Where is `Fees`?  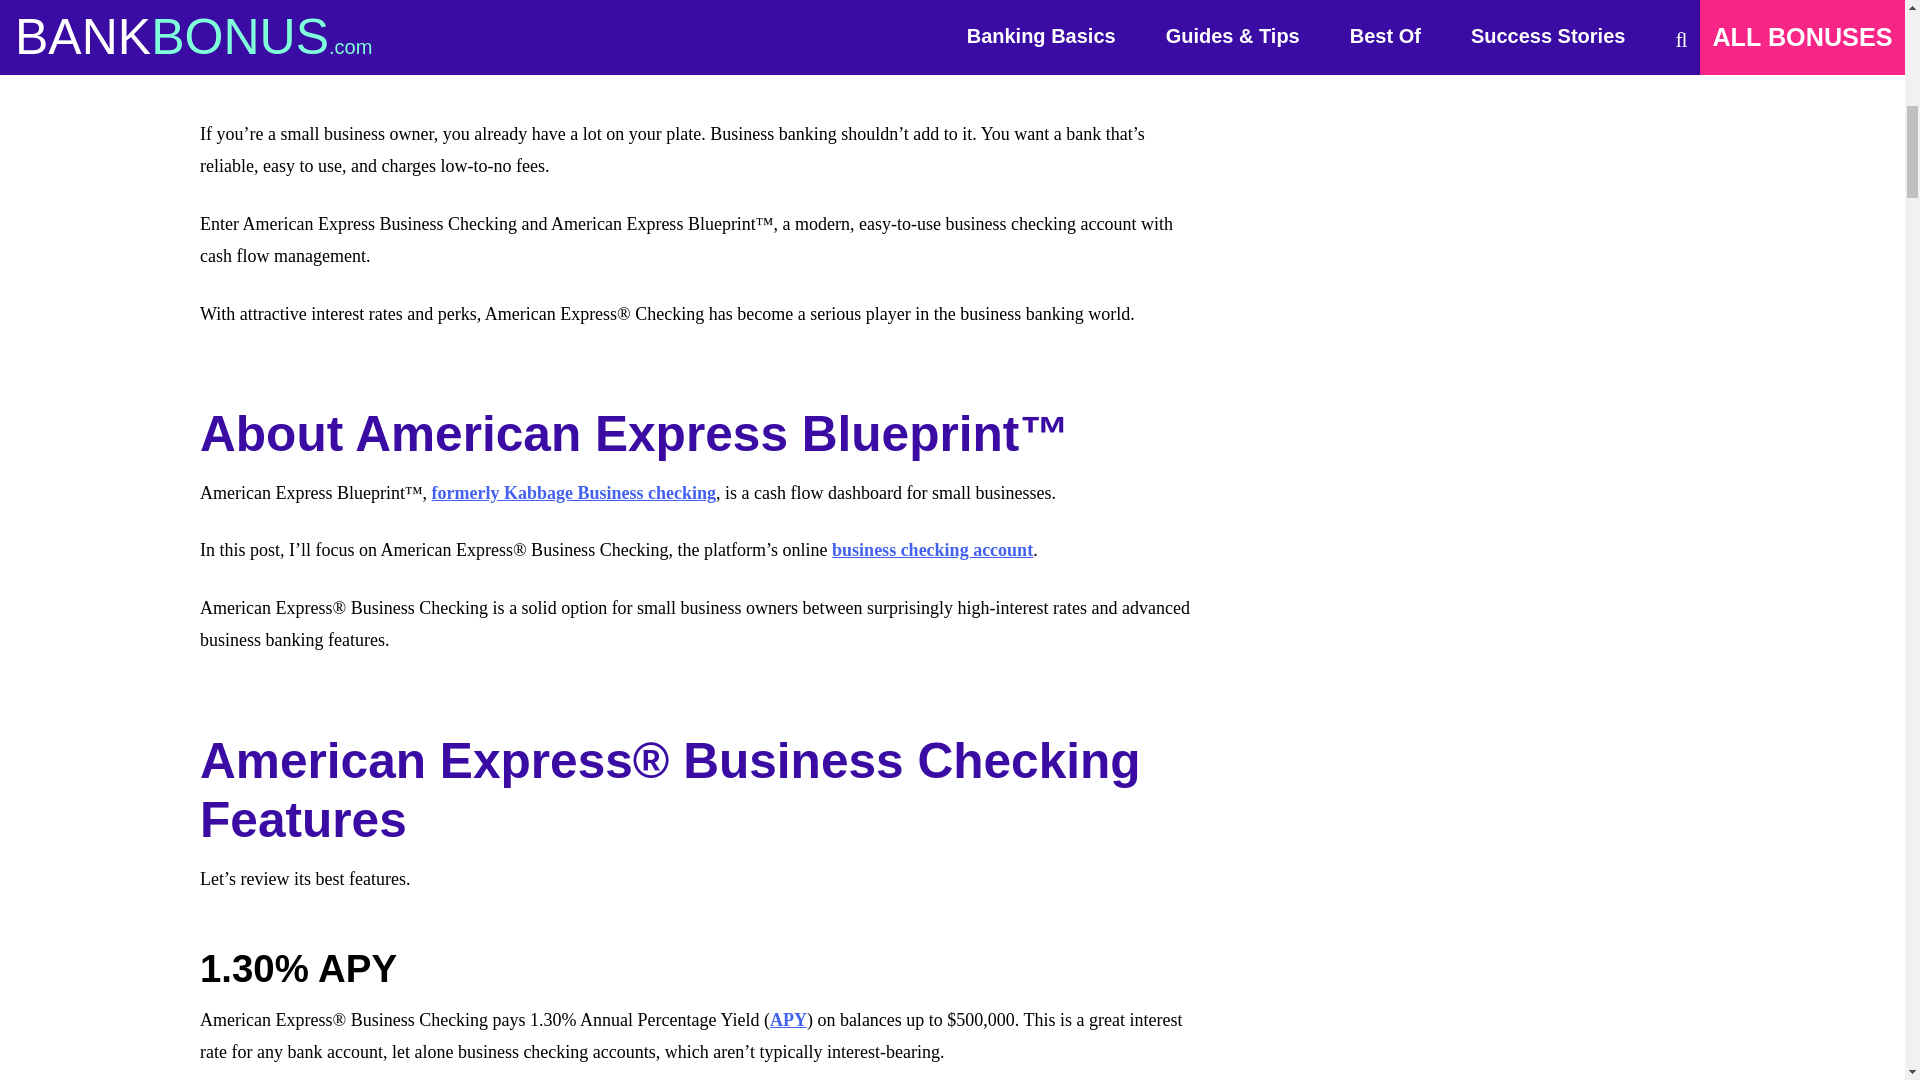 Fees is located at coordinates (1526, 246).